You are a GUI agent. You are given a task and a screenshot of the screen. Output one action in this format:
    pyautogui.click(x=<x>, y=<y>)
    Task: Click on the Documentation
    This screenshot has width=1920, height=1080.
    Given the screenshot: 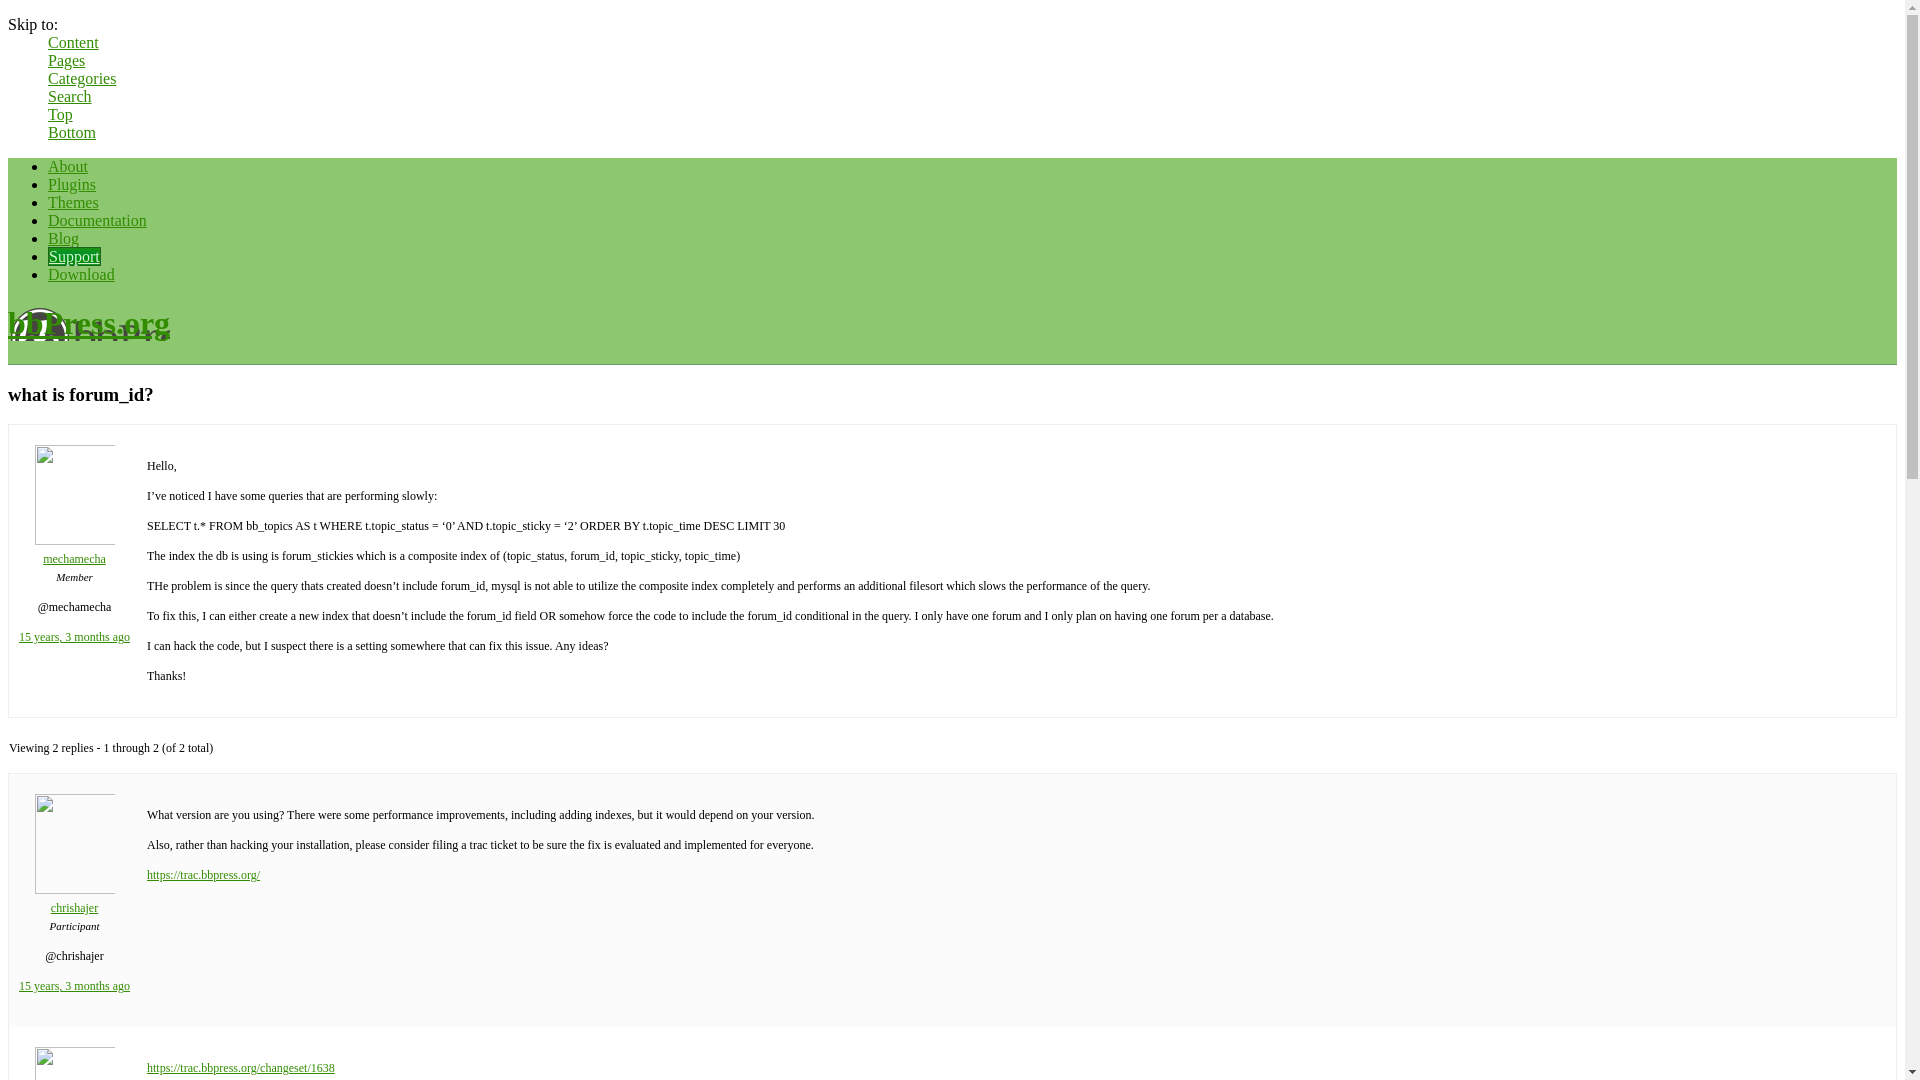 What is the action you would take?
    pyautogui.click(x=98, y=220)
    